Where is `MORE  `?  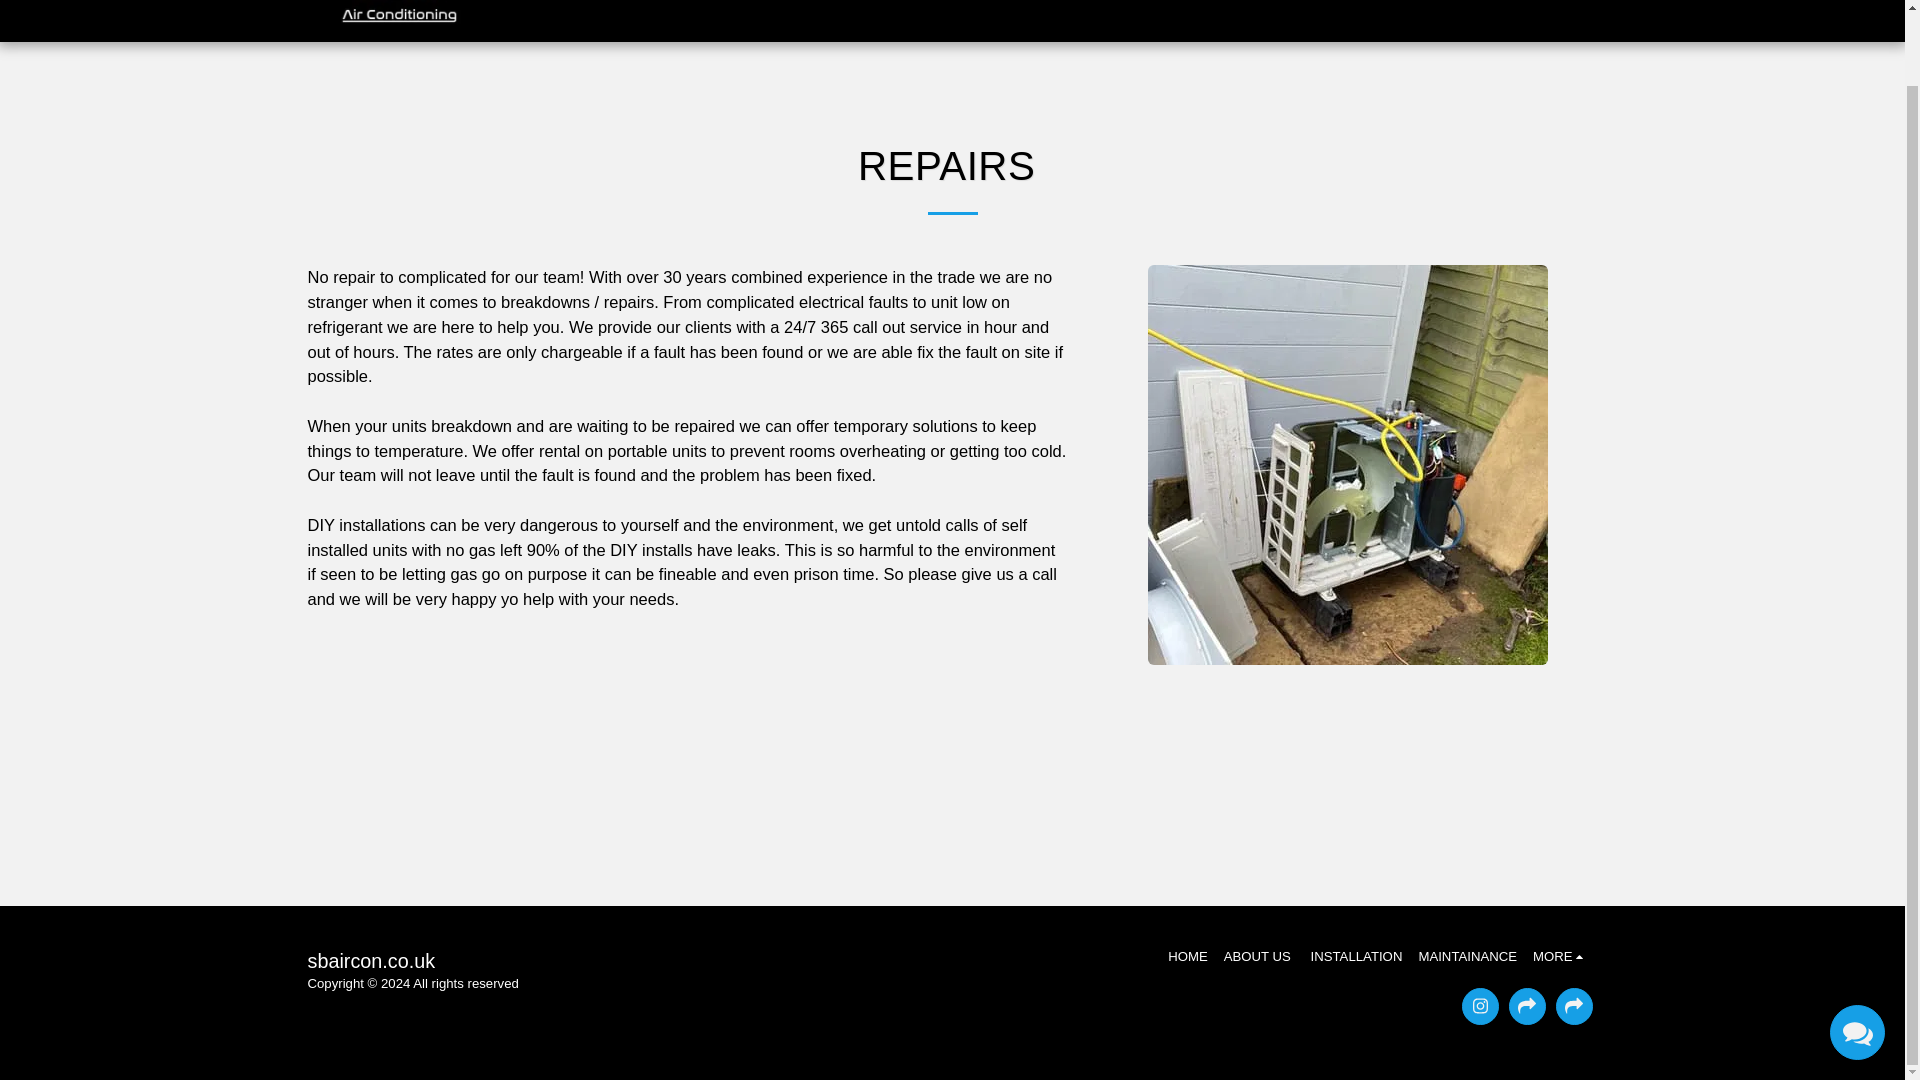 MORE   is located at coordinates (1560, 956).